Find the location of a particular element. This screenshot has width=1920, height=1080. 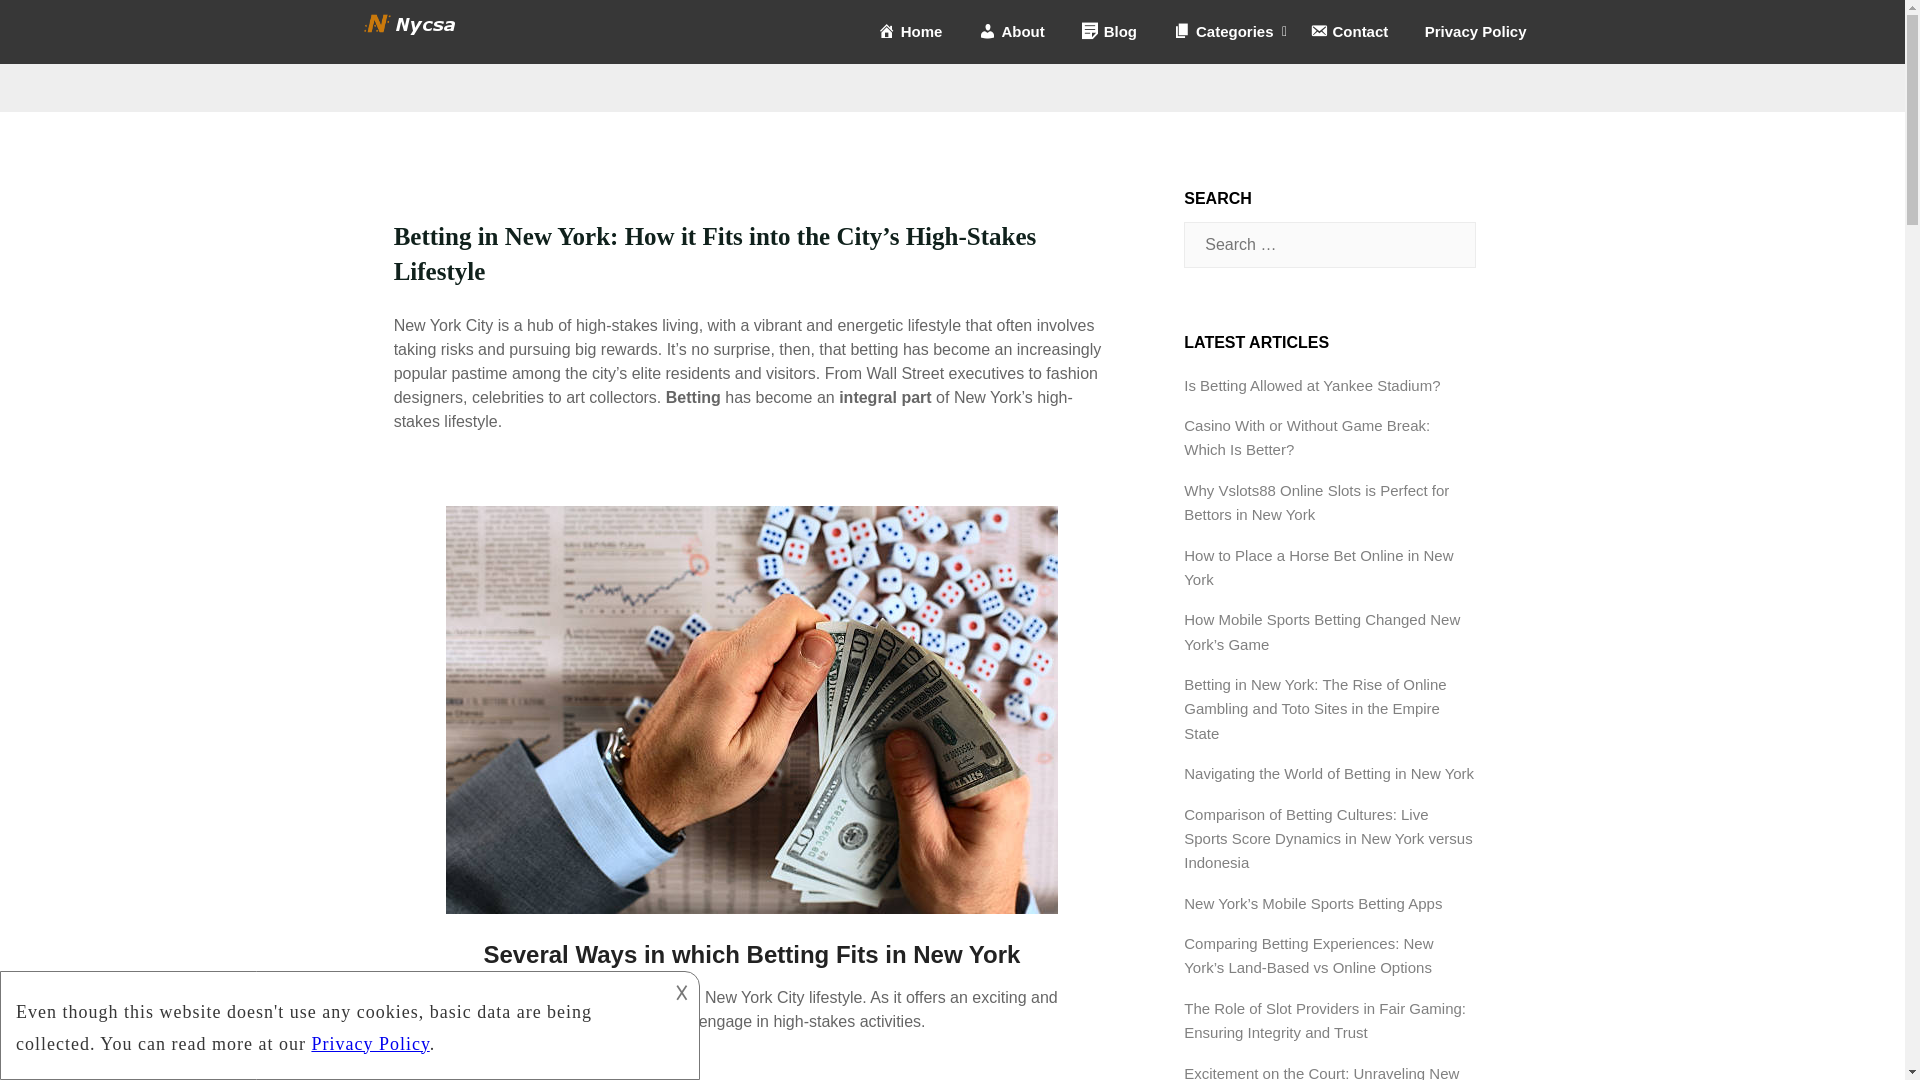

Blog is located at coordinates (1109, 32).